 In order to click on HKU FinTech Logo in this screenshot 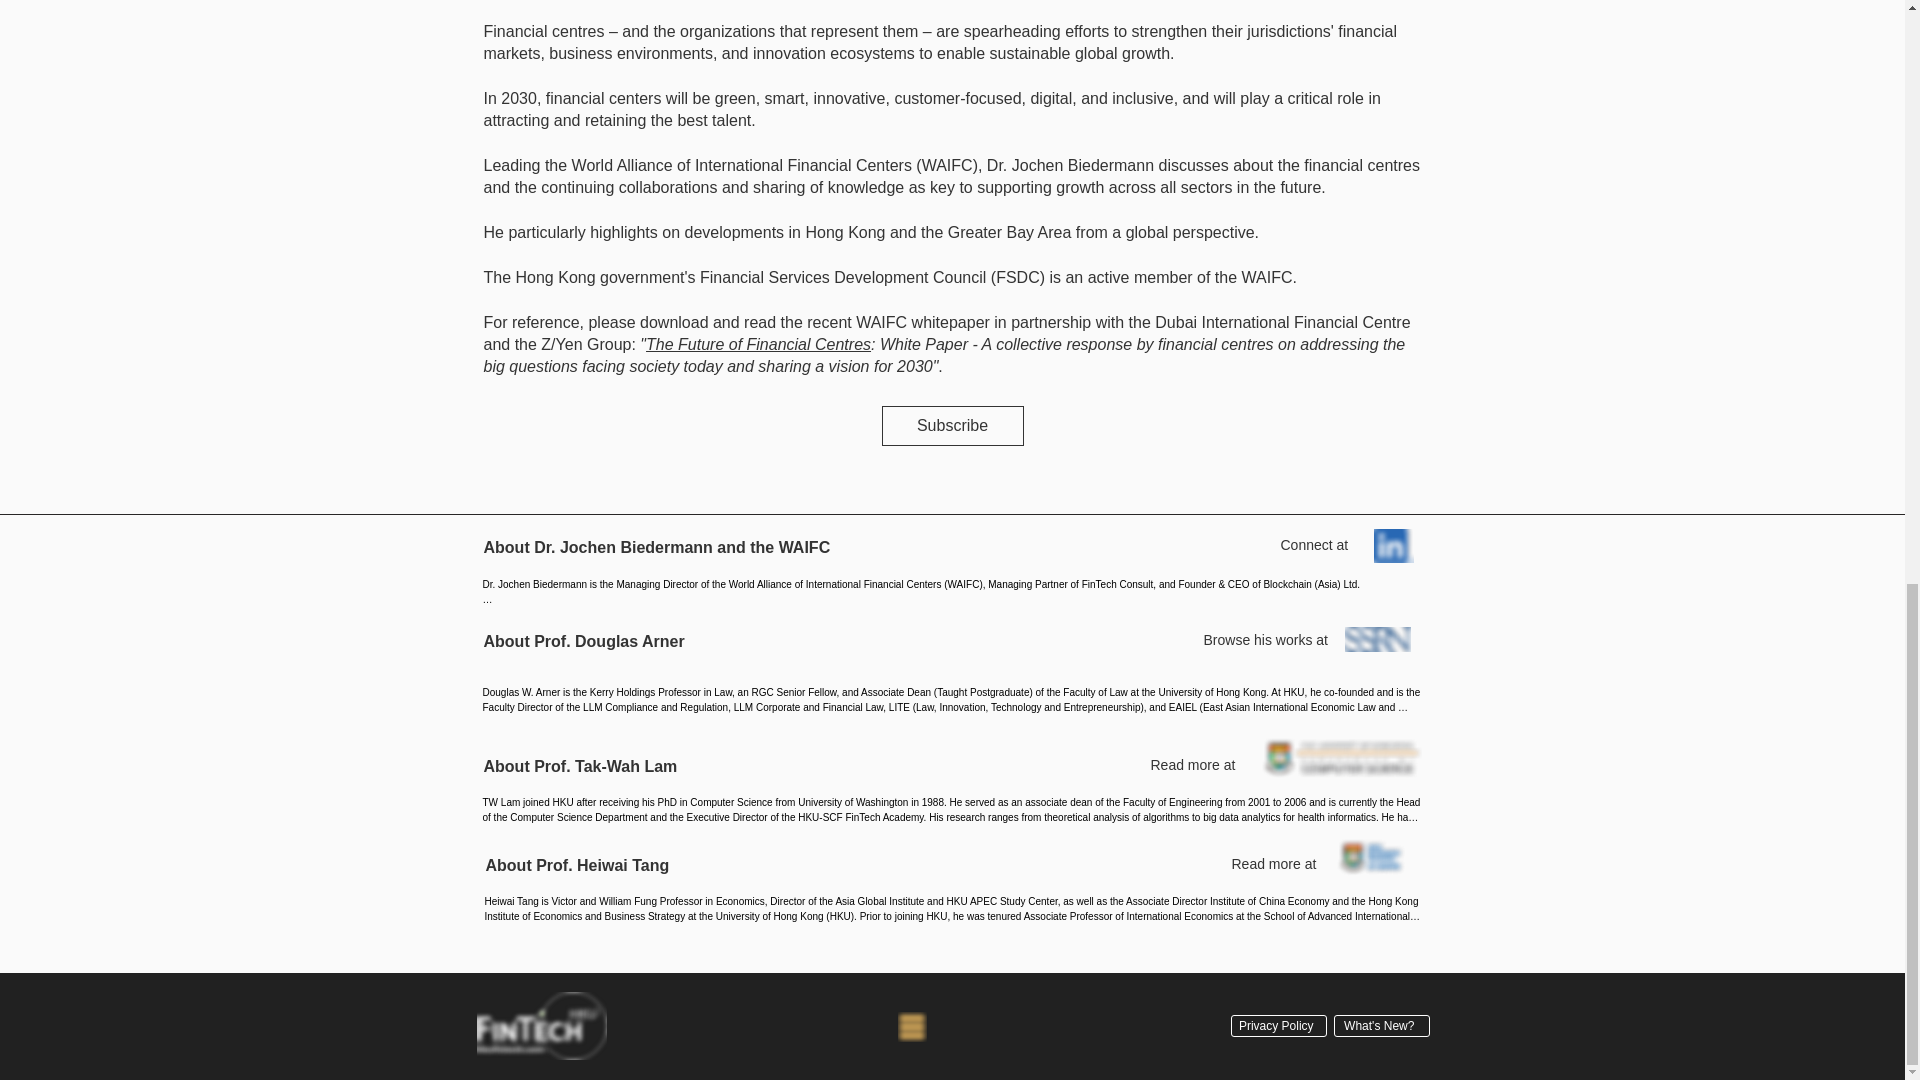, I will do `click(541, 1026)`.